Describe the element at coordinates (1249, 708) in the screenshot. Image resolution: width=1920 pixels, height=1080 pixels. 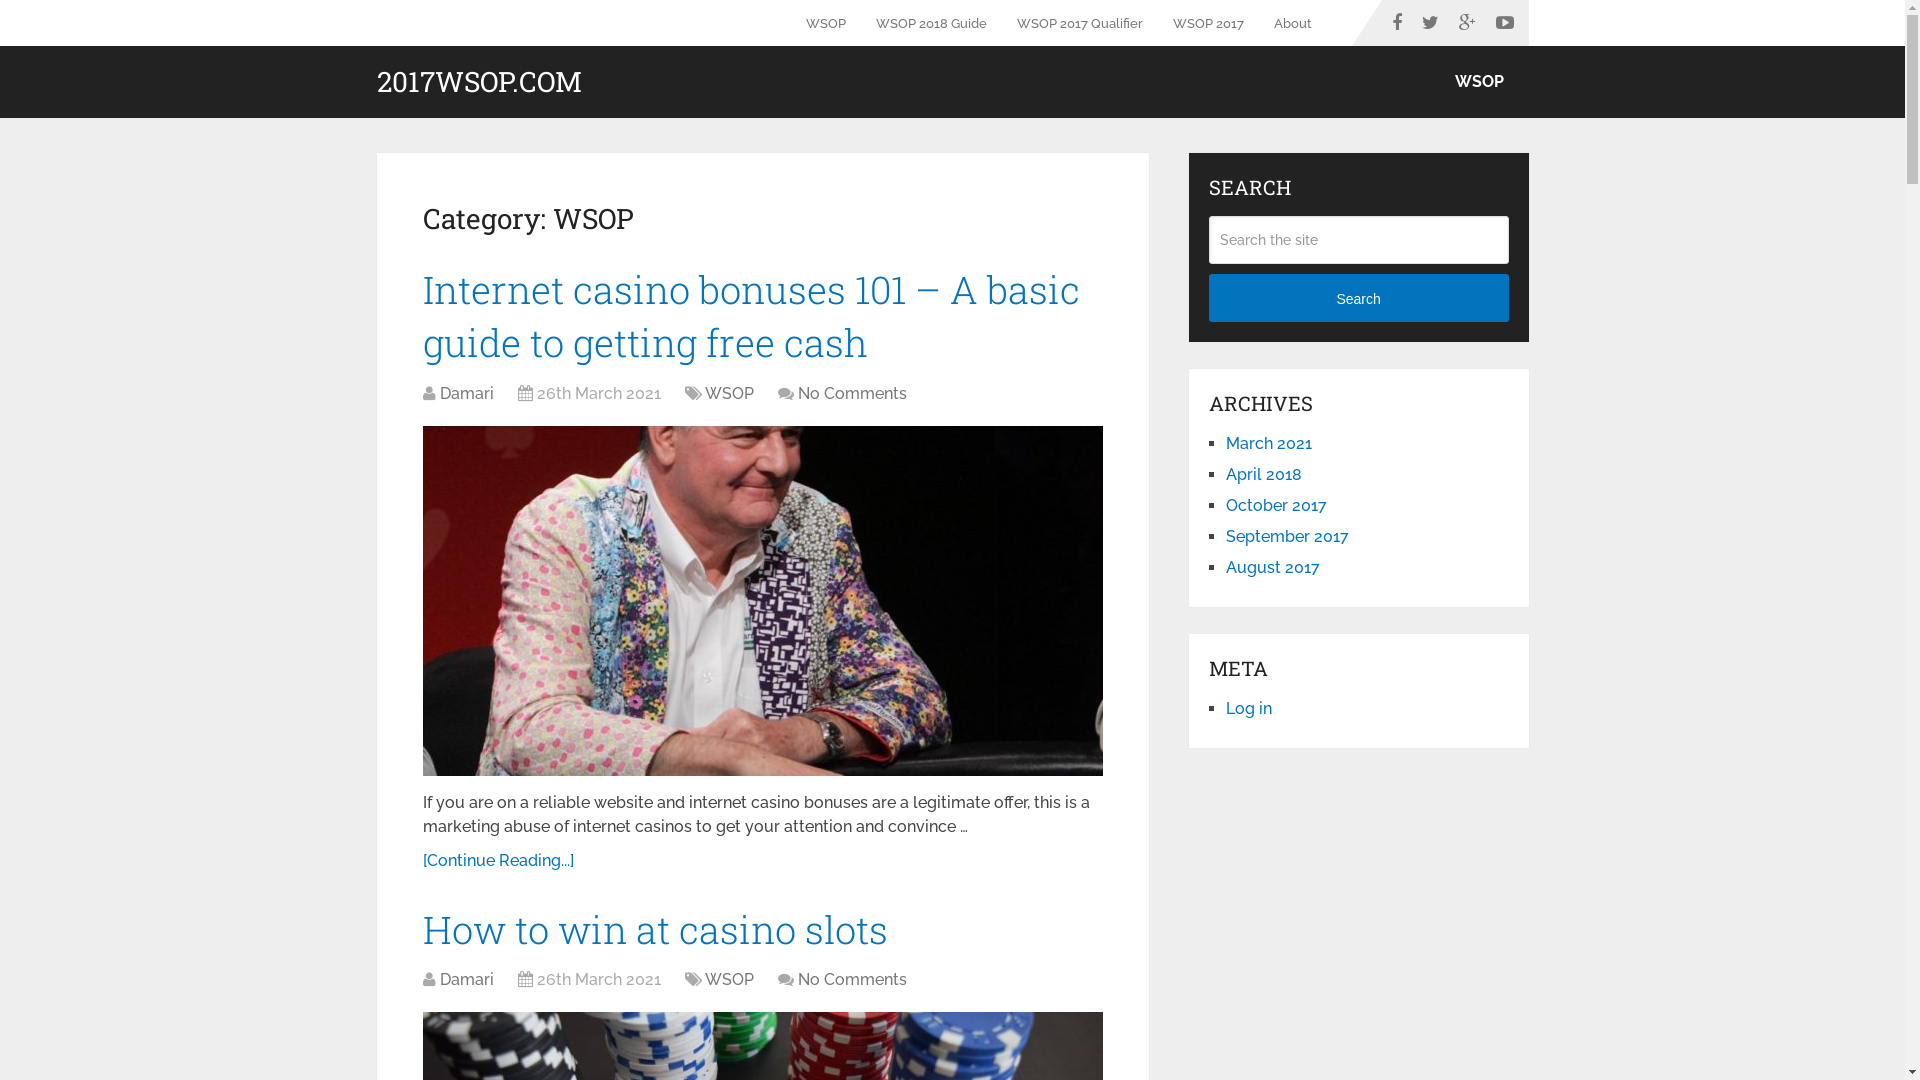
I see `Log in` at that location.